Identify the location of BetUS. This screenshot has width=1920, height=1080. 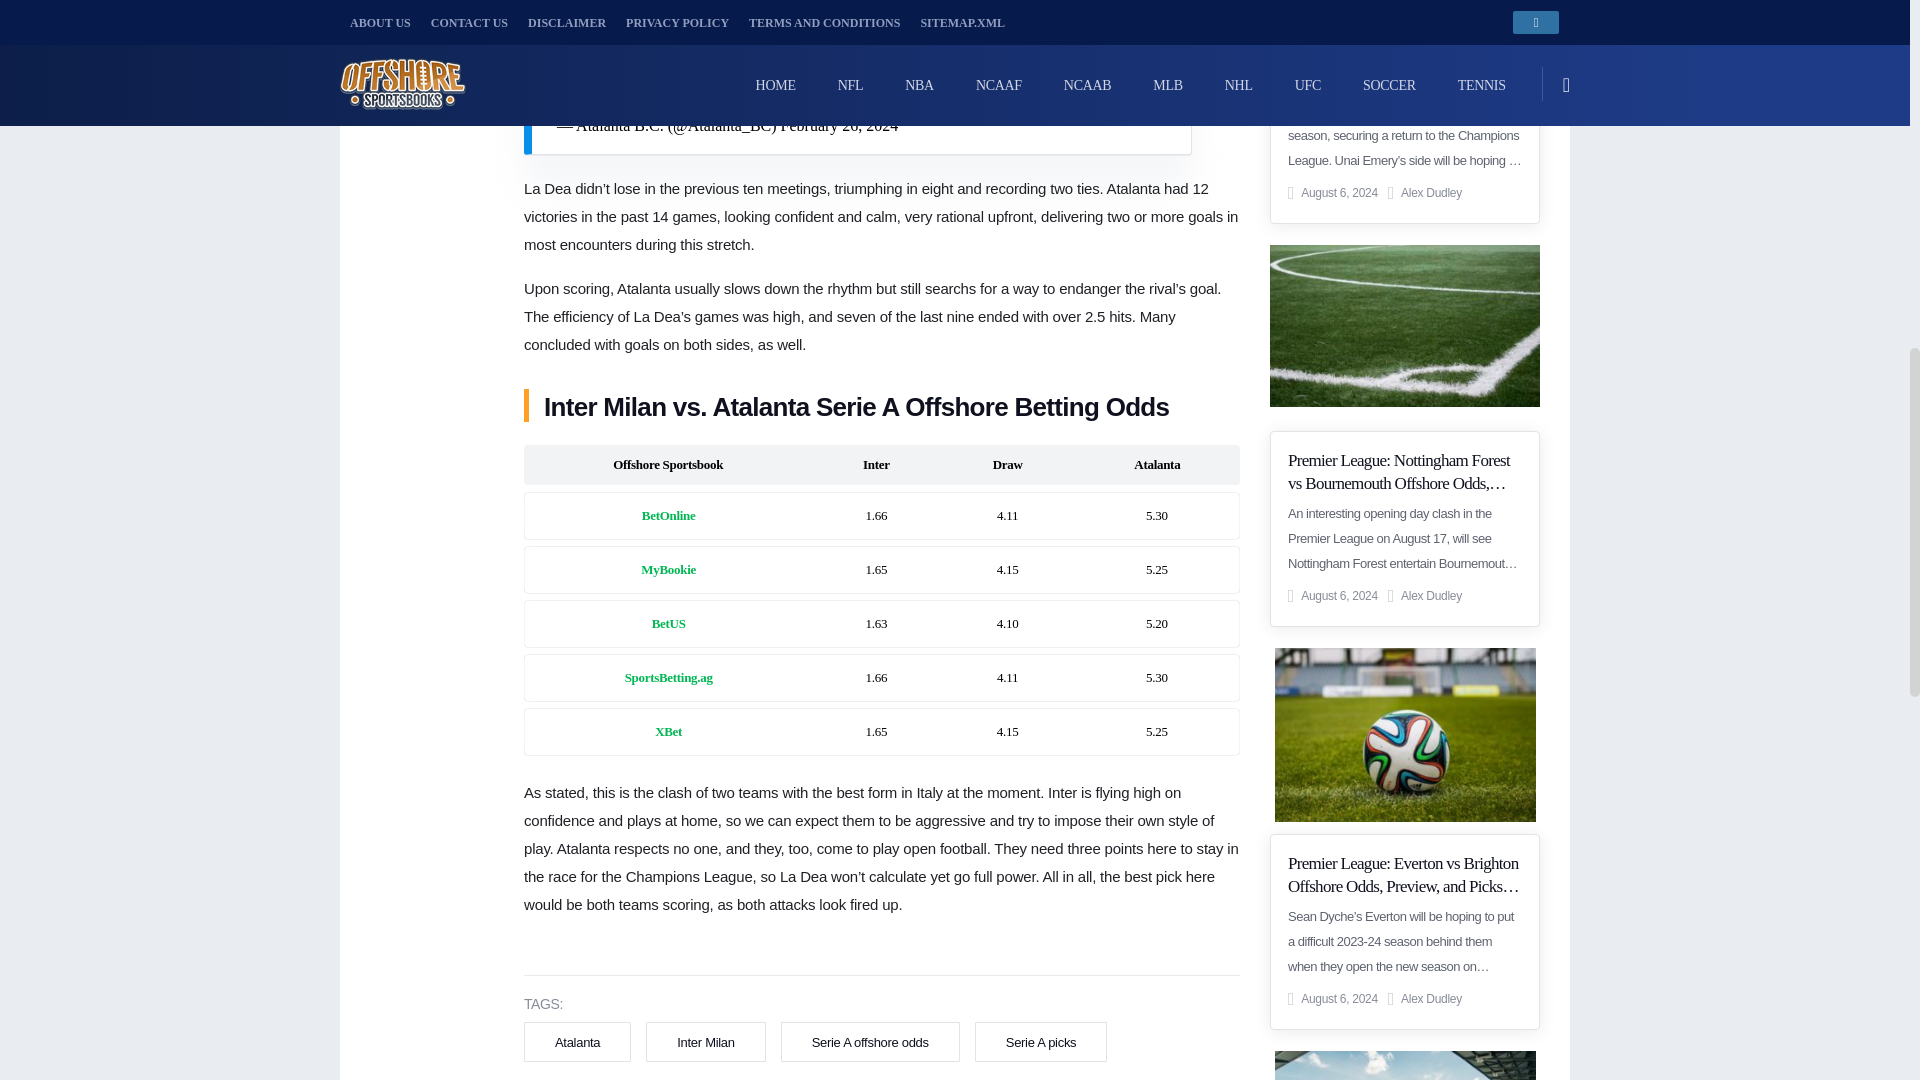
(668, 624).